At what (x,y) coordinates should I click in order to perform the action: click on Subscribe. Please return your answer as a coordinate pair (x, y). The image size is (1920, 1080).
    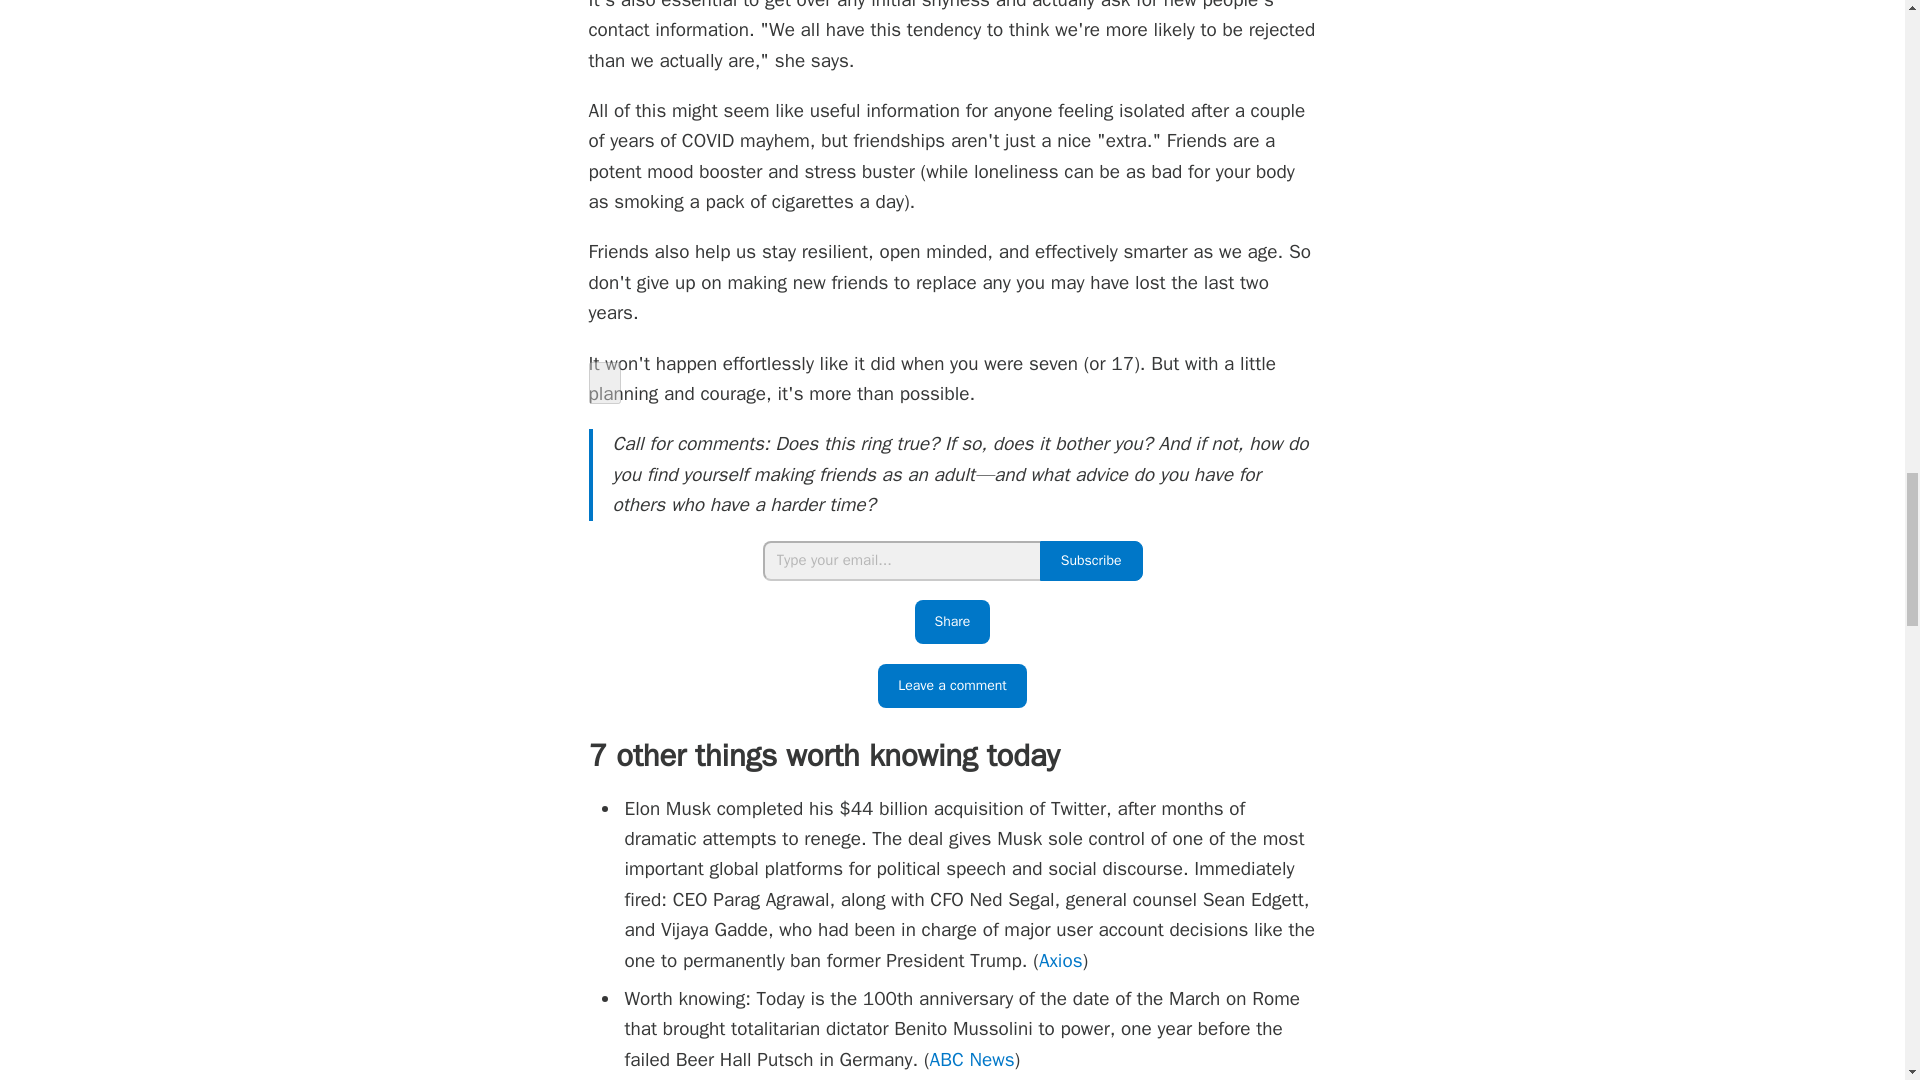
    Looking at the image, I should click on (1091, 561).